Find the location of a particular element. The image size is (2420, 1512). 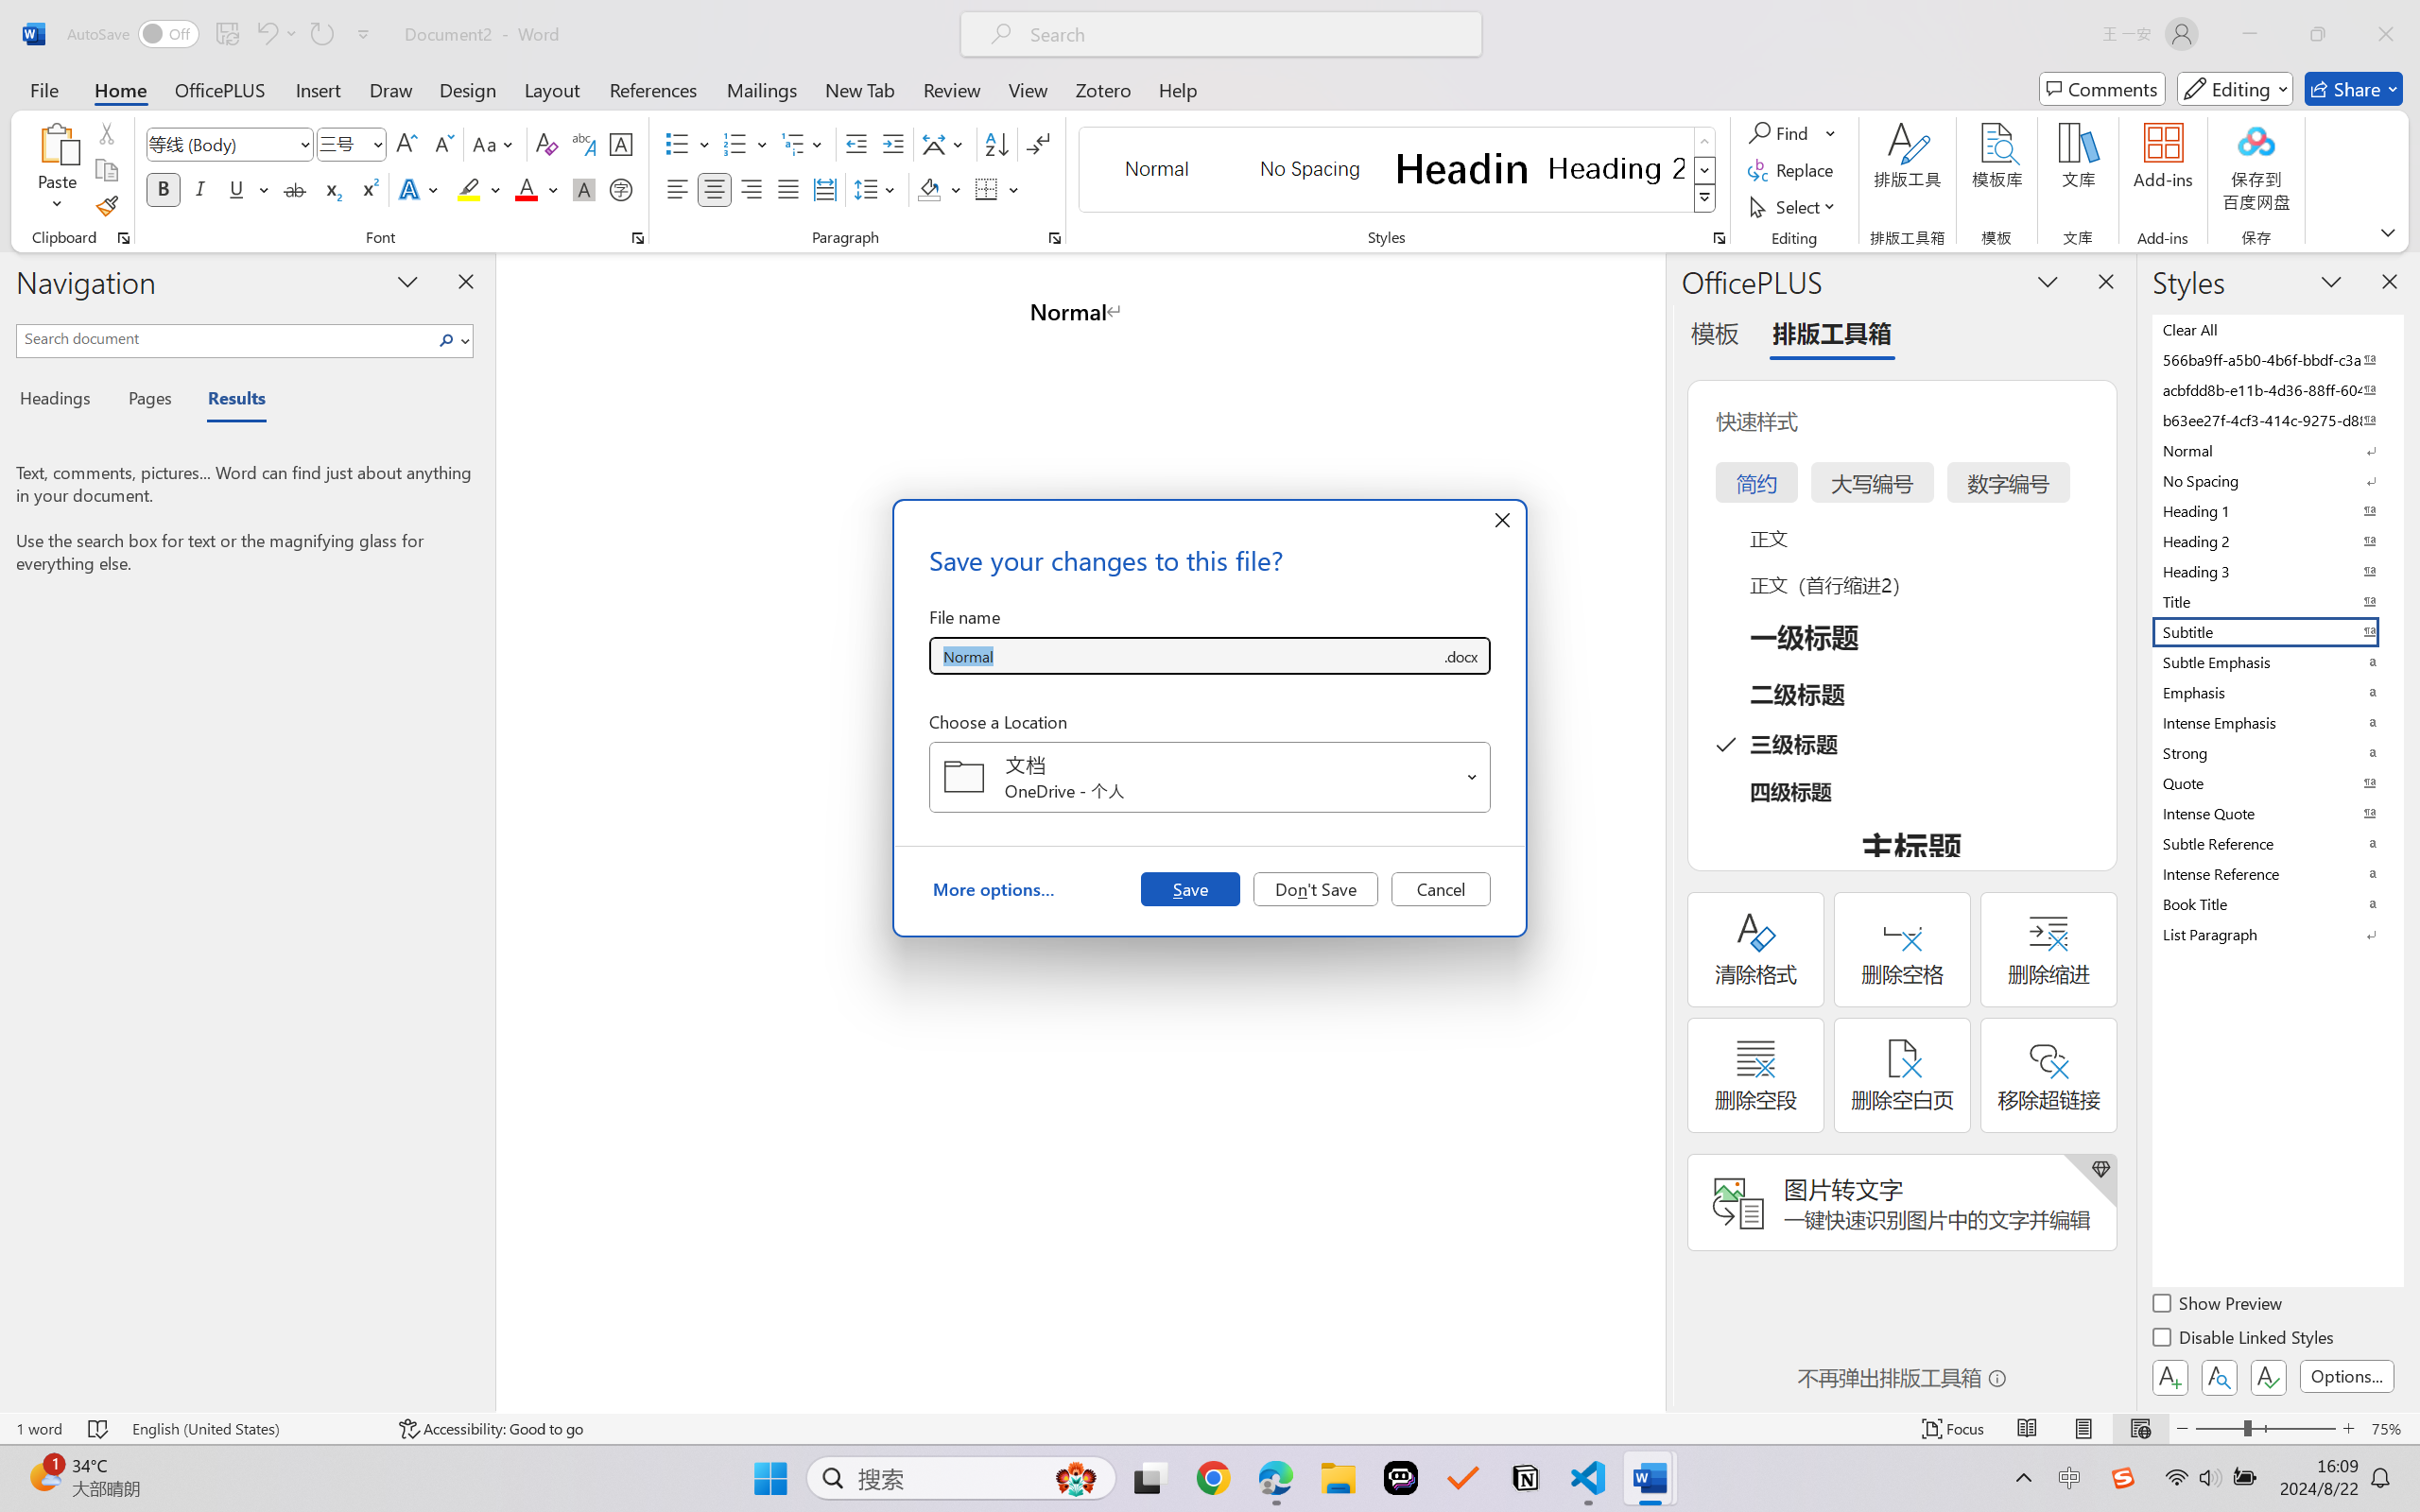

Justify is located at coordinates (788, 189).